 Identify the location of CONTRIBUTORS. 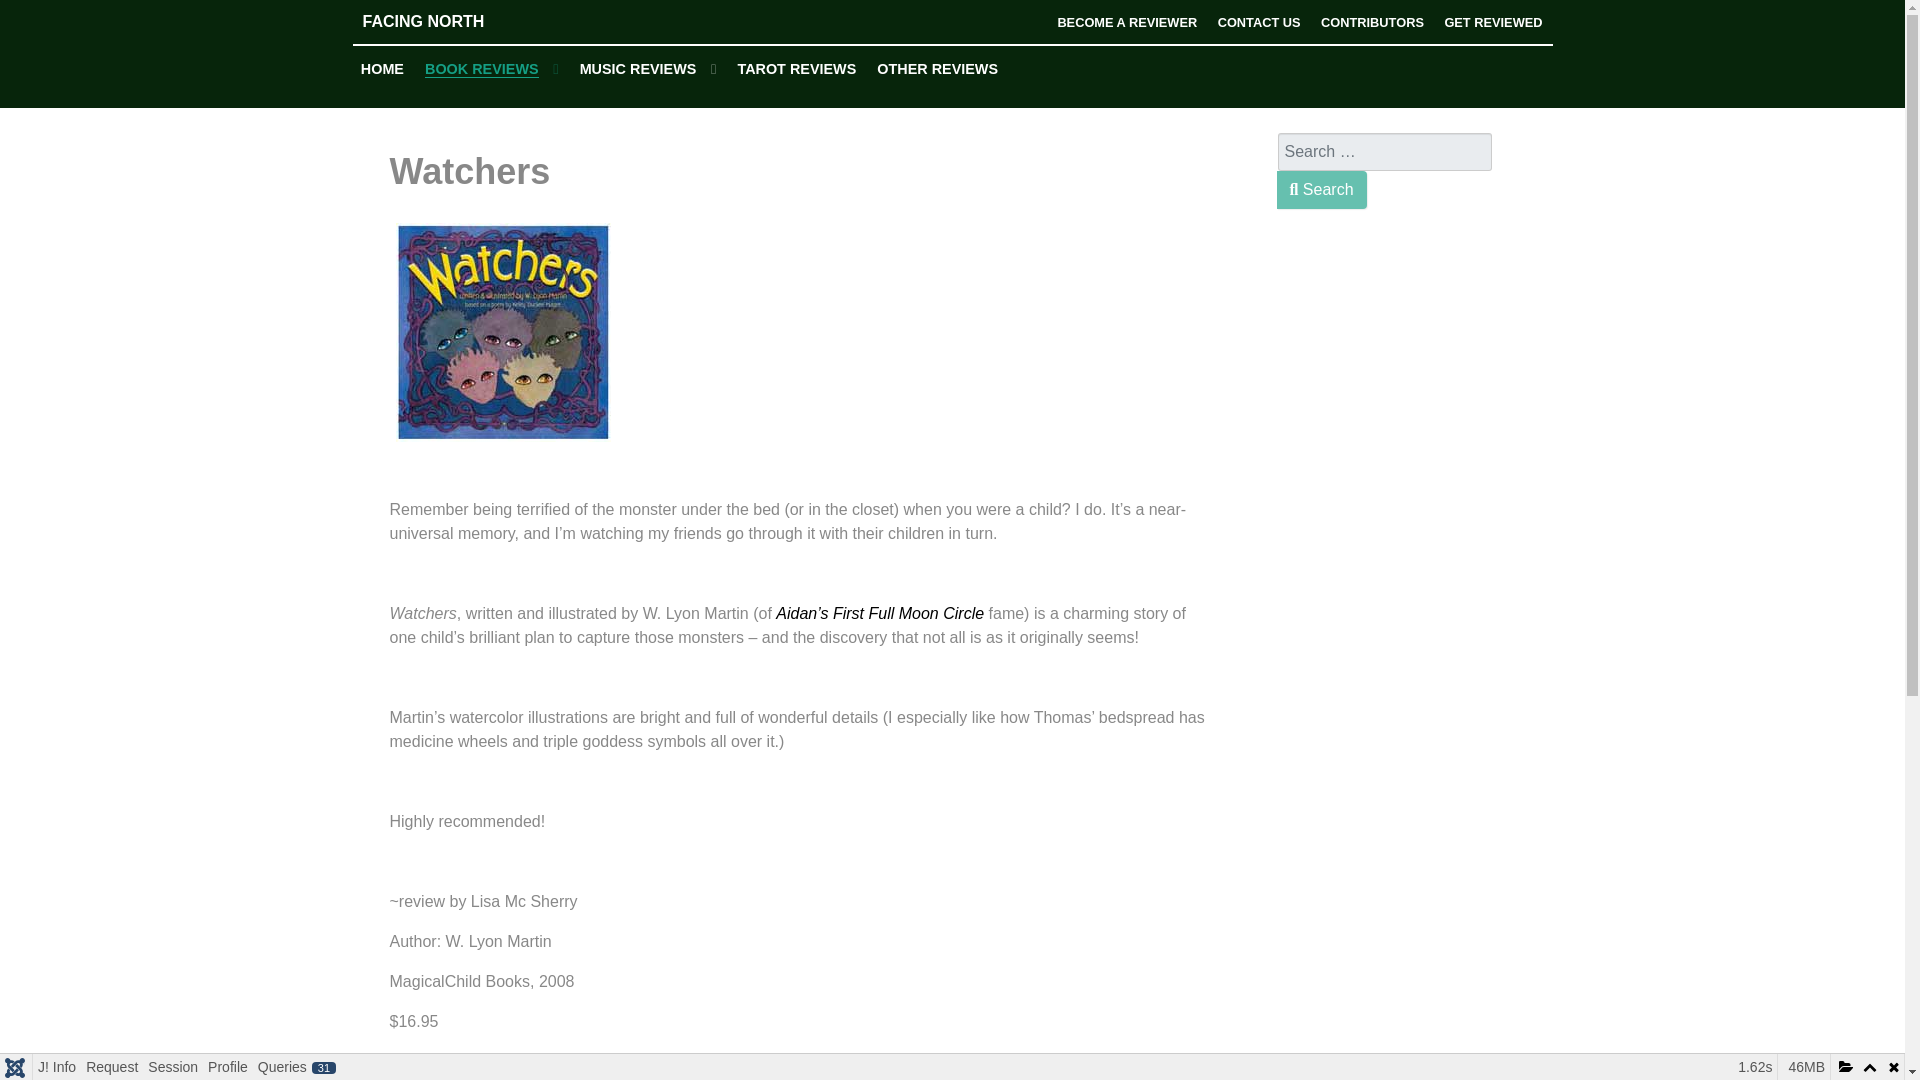
(1372, 22).